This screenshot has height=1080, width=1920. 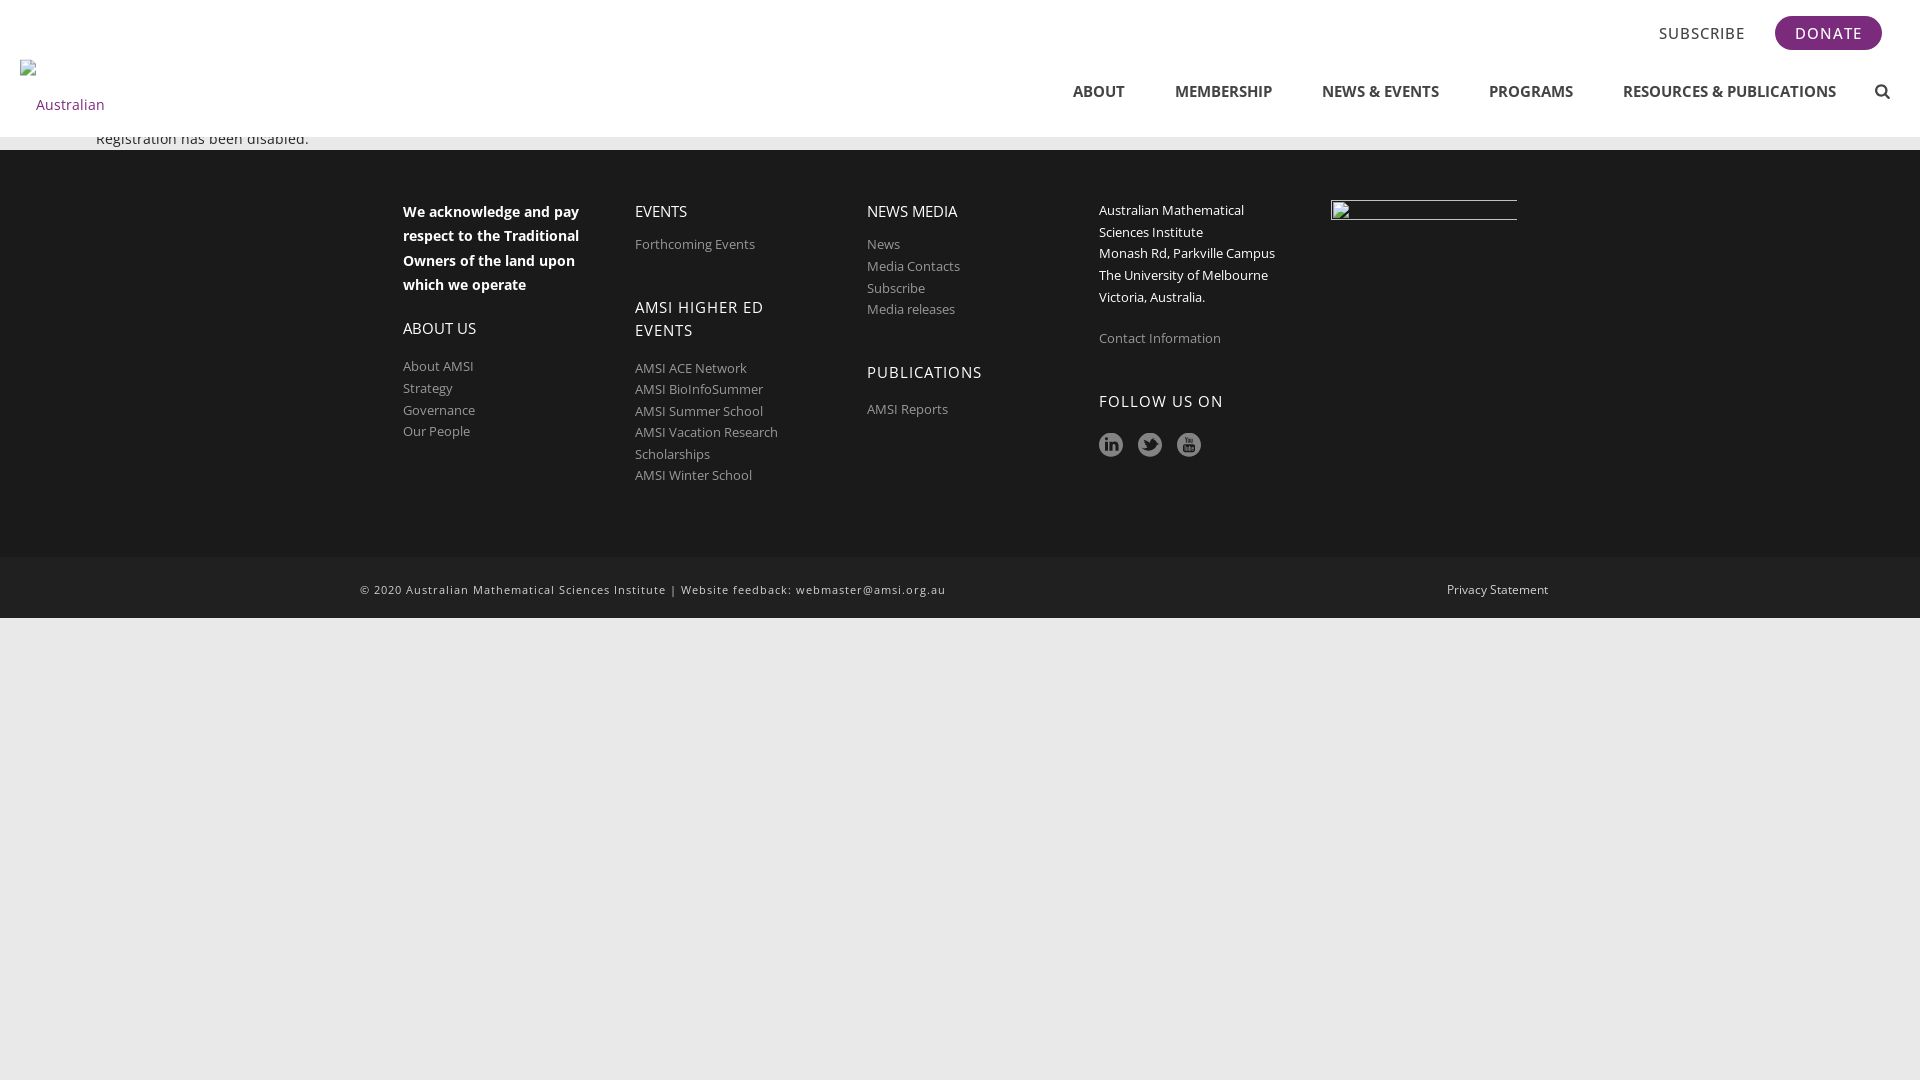 What do you see at coordinates (884, 244) in the screenshot?
I see `News` at bounding box center [884, 244].